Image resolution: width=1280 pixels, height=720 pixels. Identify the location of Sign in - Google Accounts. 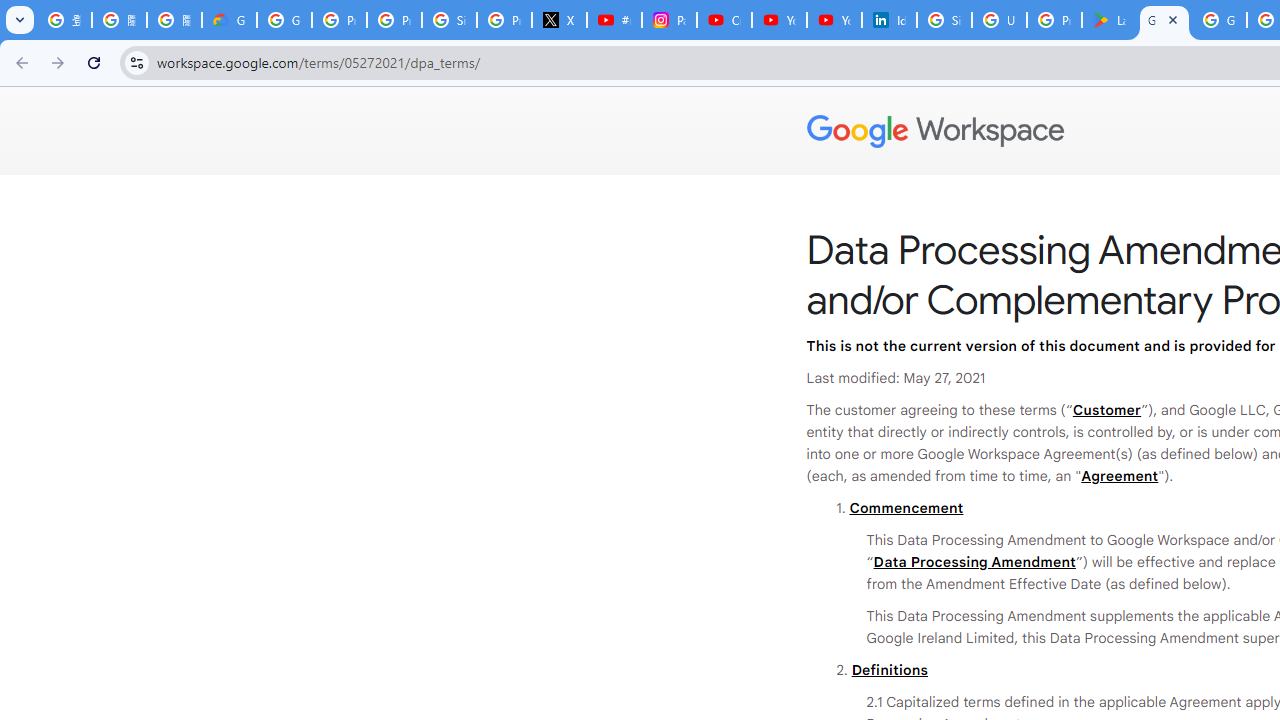
(450, 20).